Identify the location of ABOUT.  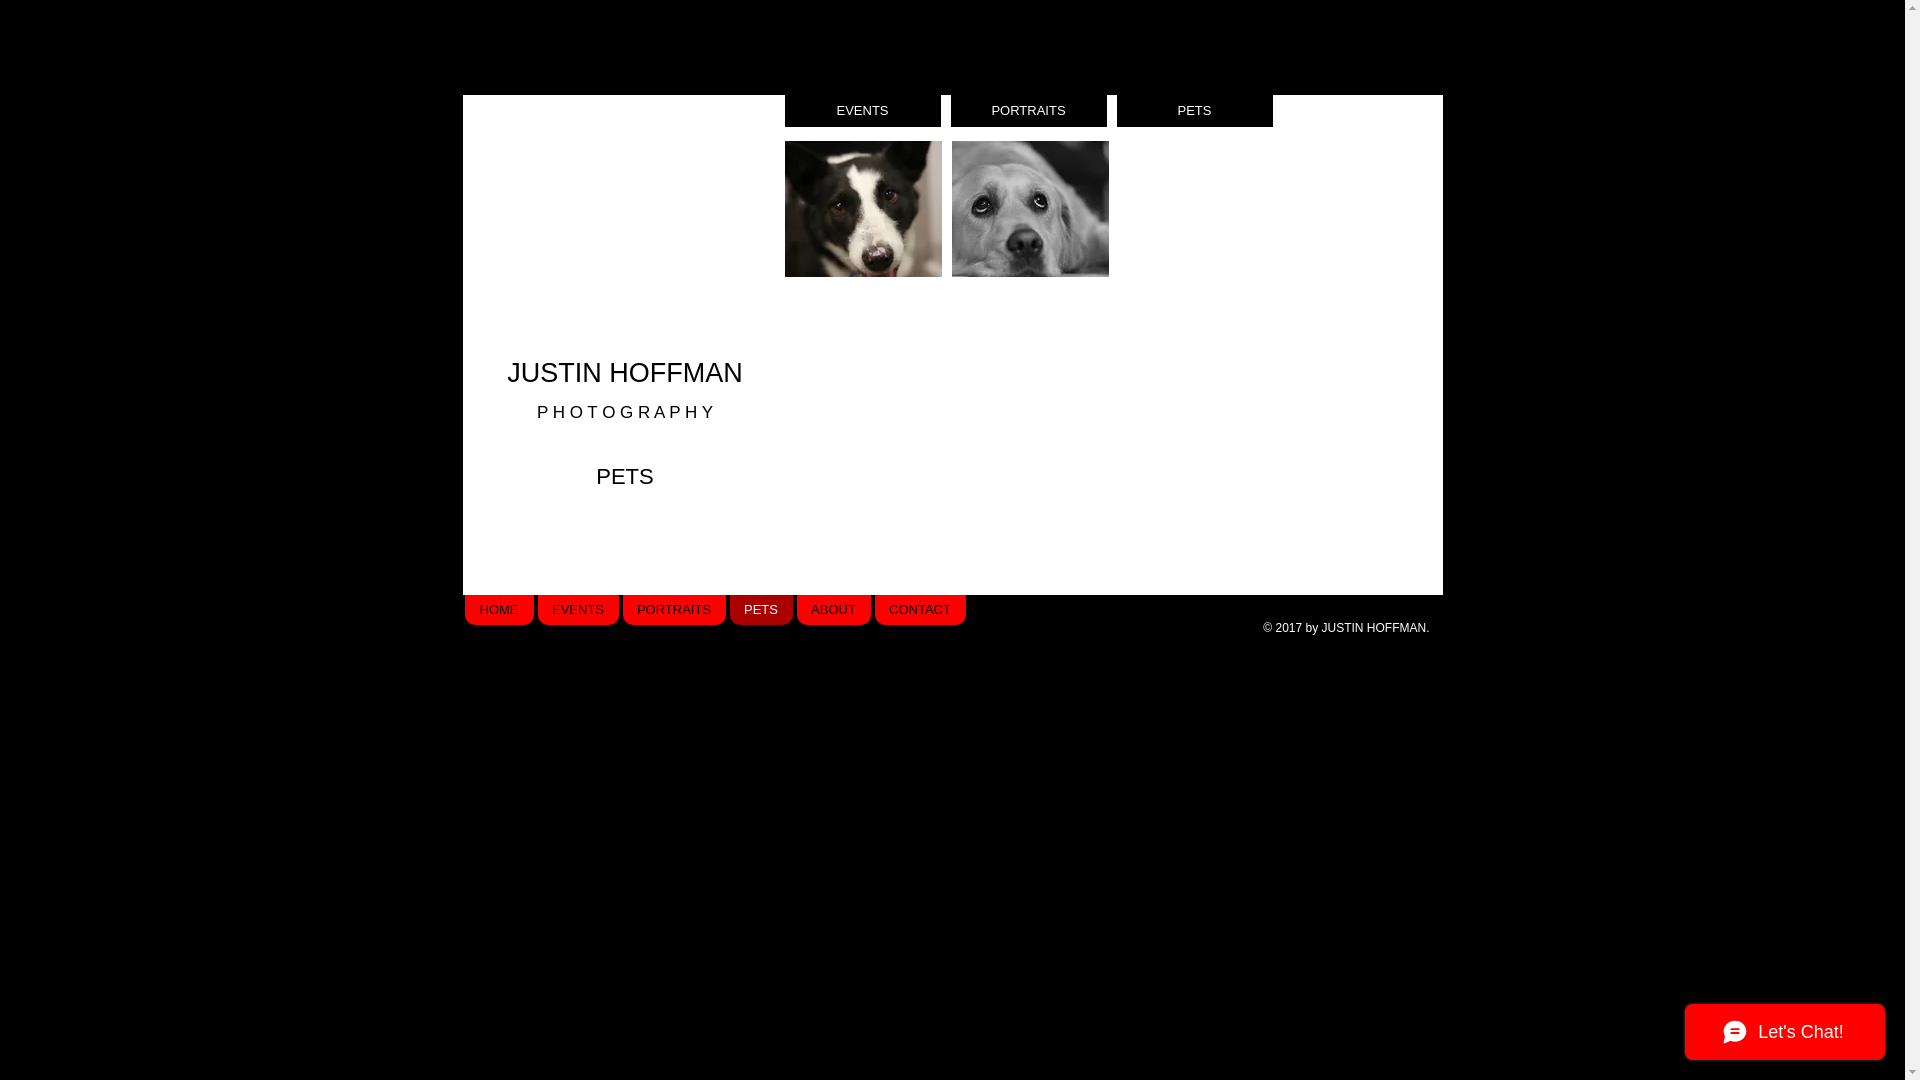
(833, 610).